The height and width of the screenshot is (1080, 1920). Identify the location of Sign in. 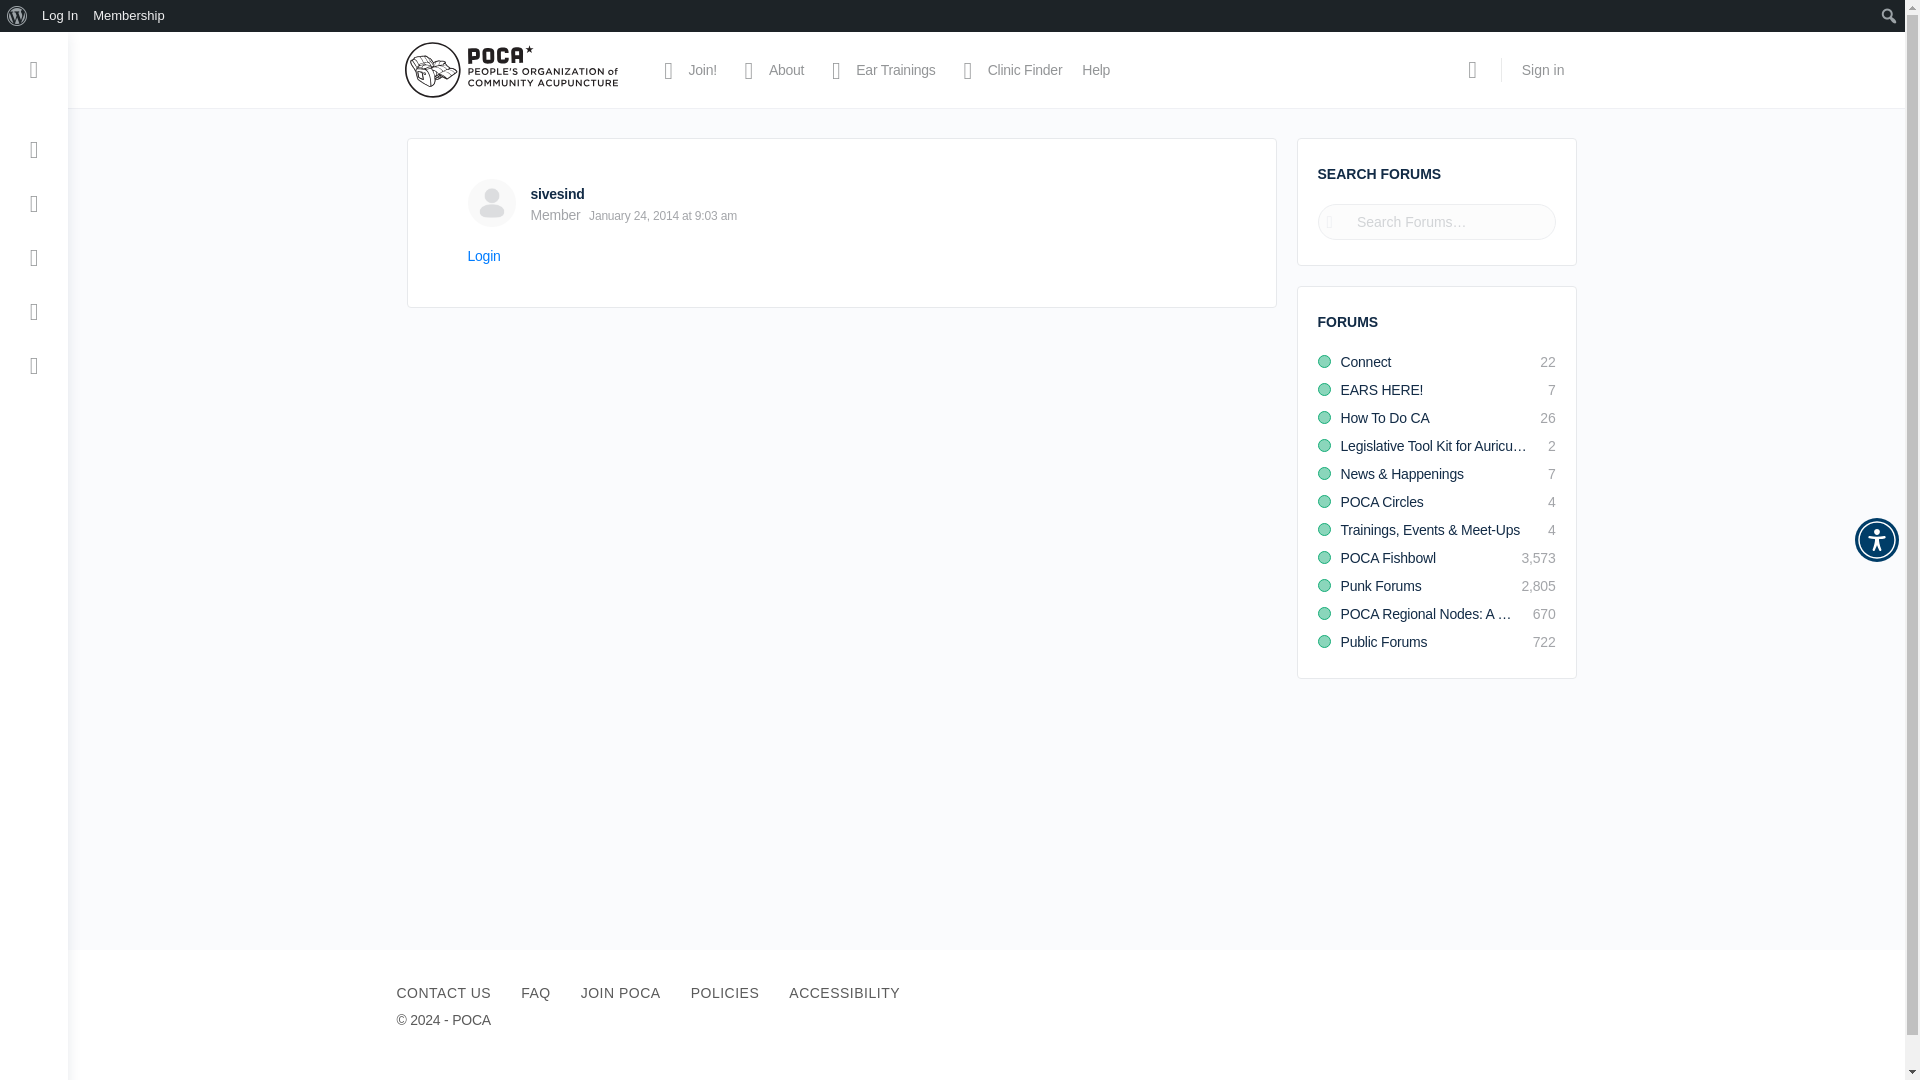
(1542, 70).